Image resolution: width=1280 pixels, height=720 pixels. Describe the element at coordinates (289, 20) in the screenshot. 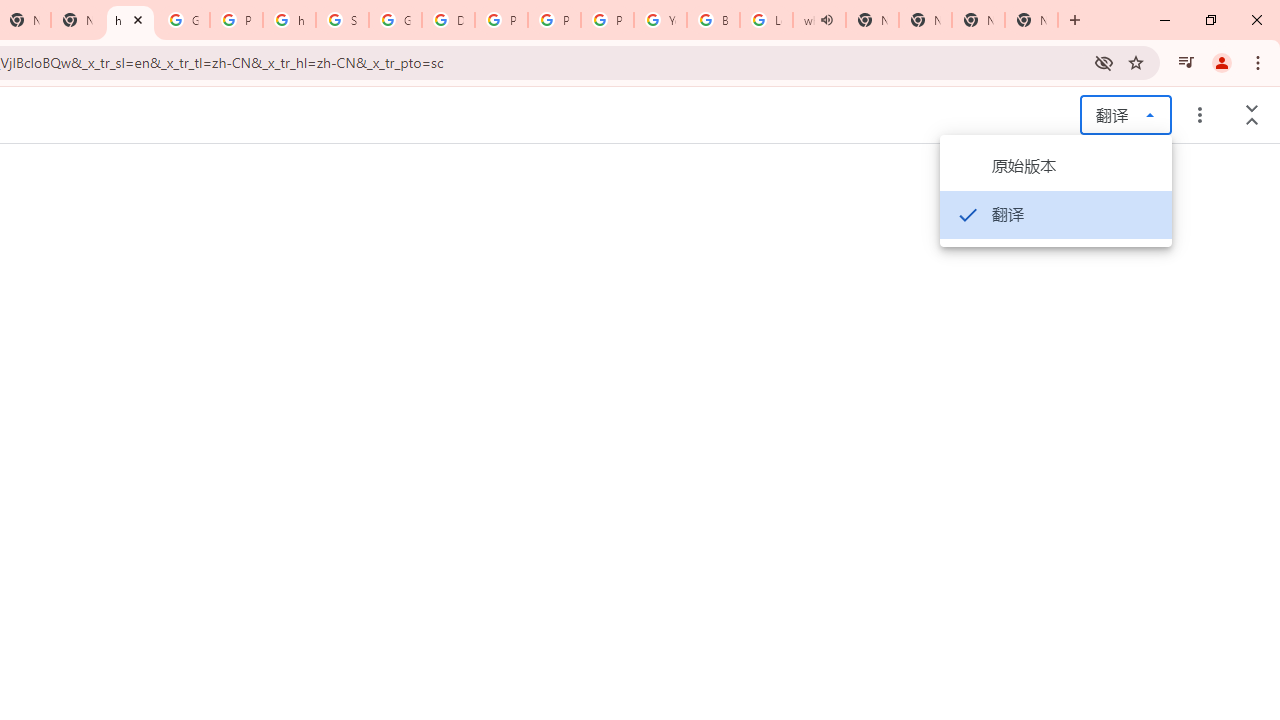

I see `https://scholar.google.com/` at that location.